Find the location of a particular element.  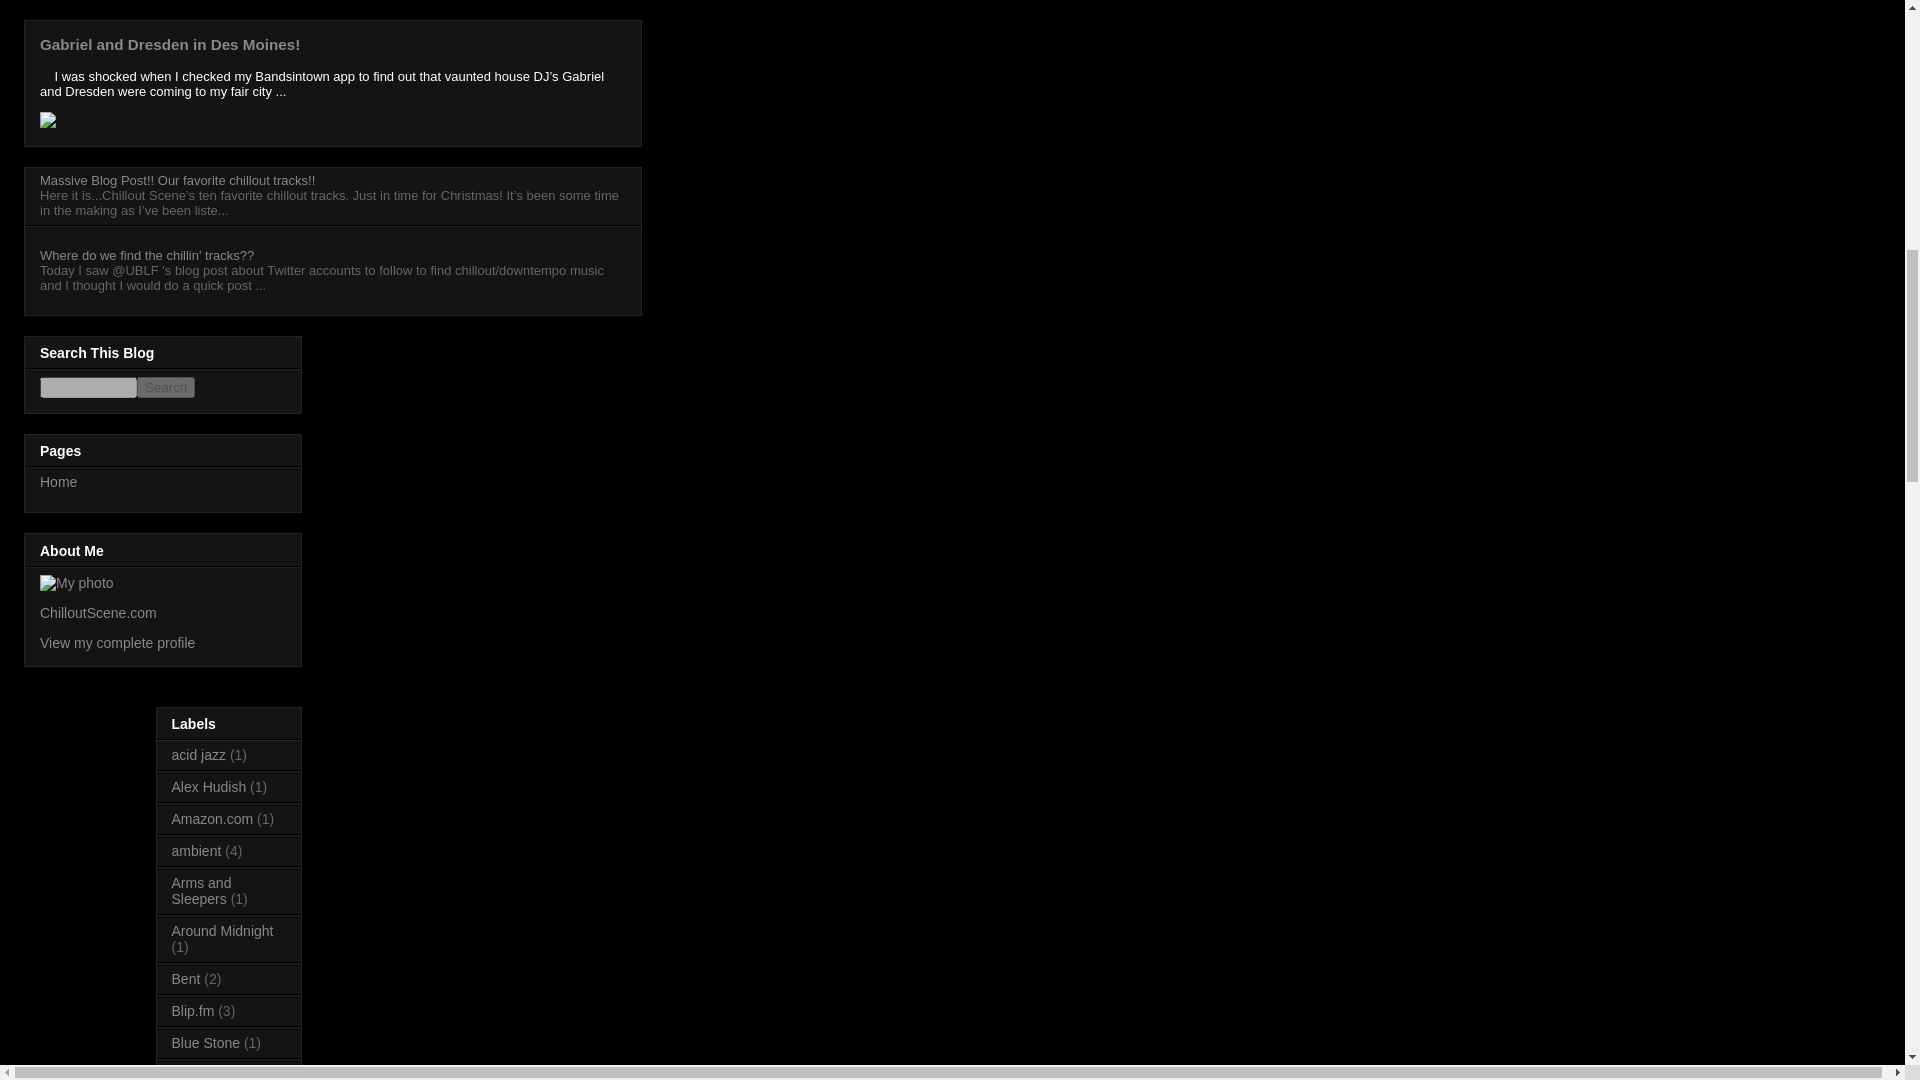

Search is located at coordinates (166, 387).